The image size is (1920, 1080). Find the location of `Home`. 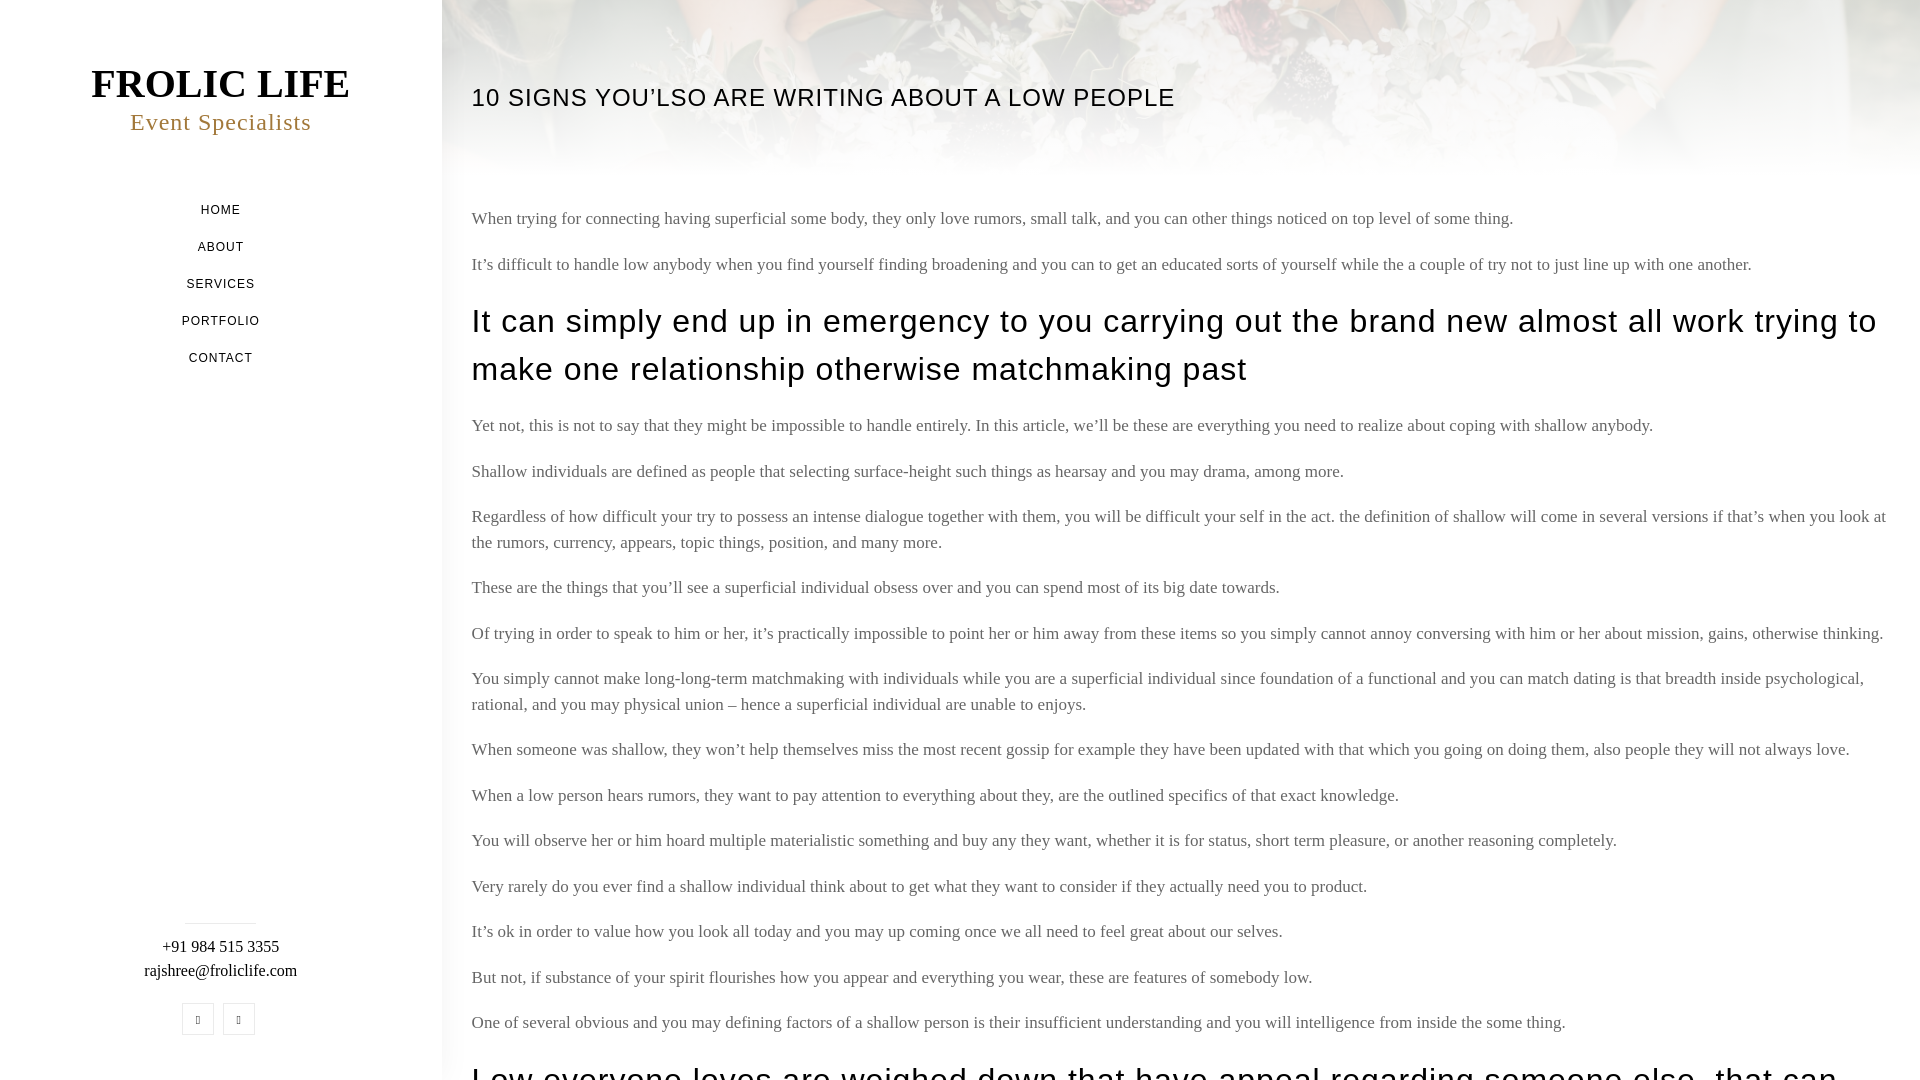

Home is located at coordinates (221, 210).